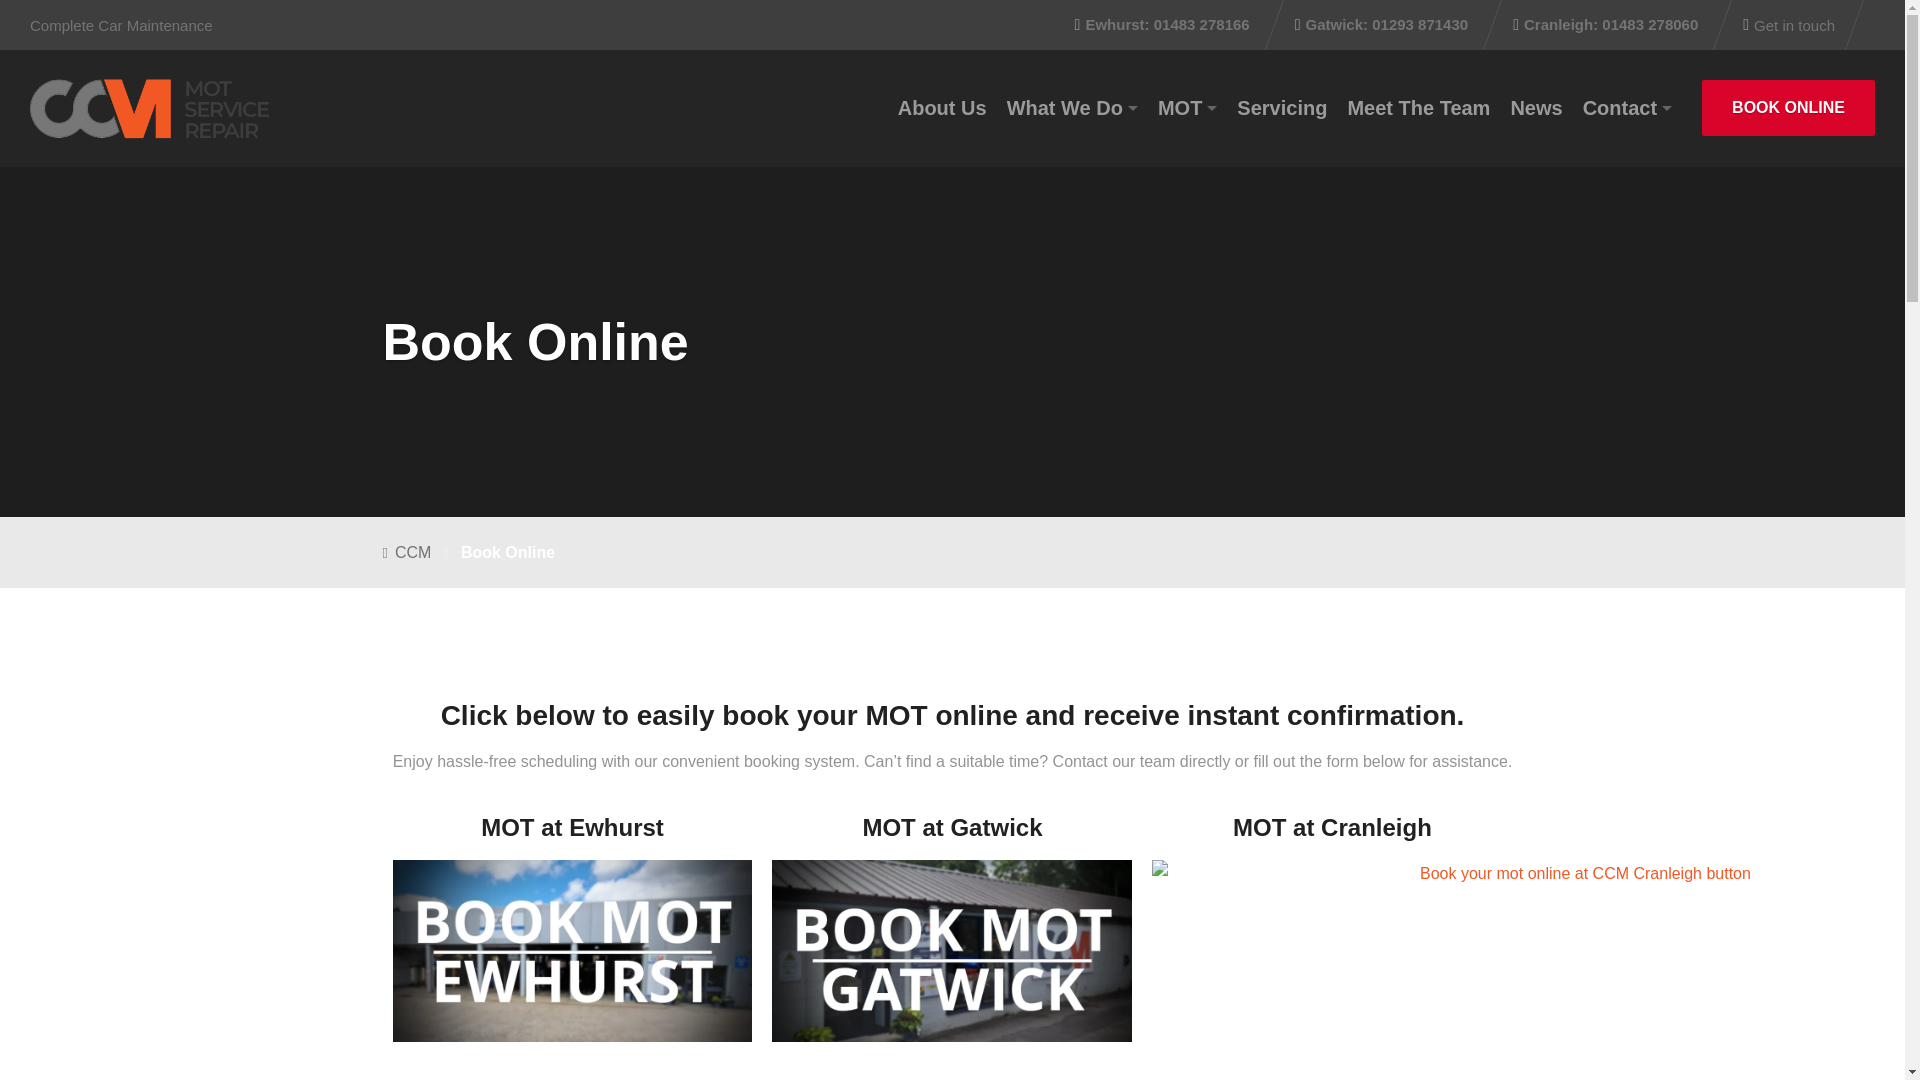 The image size is (1920, 1080). I want to click on Cranleigh: 01483 278060, so click(1608, 25).